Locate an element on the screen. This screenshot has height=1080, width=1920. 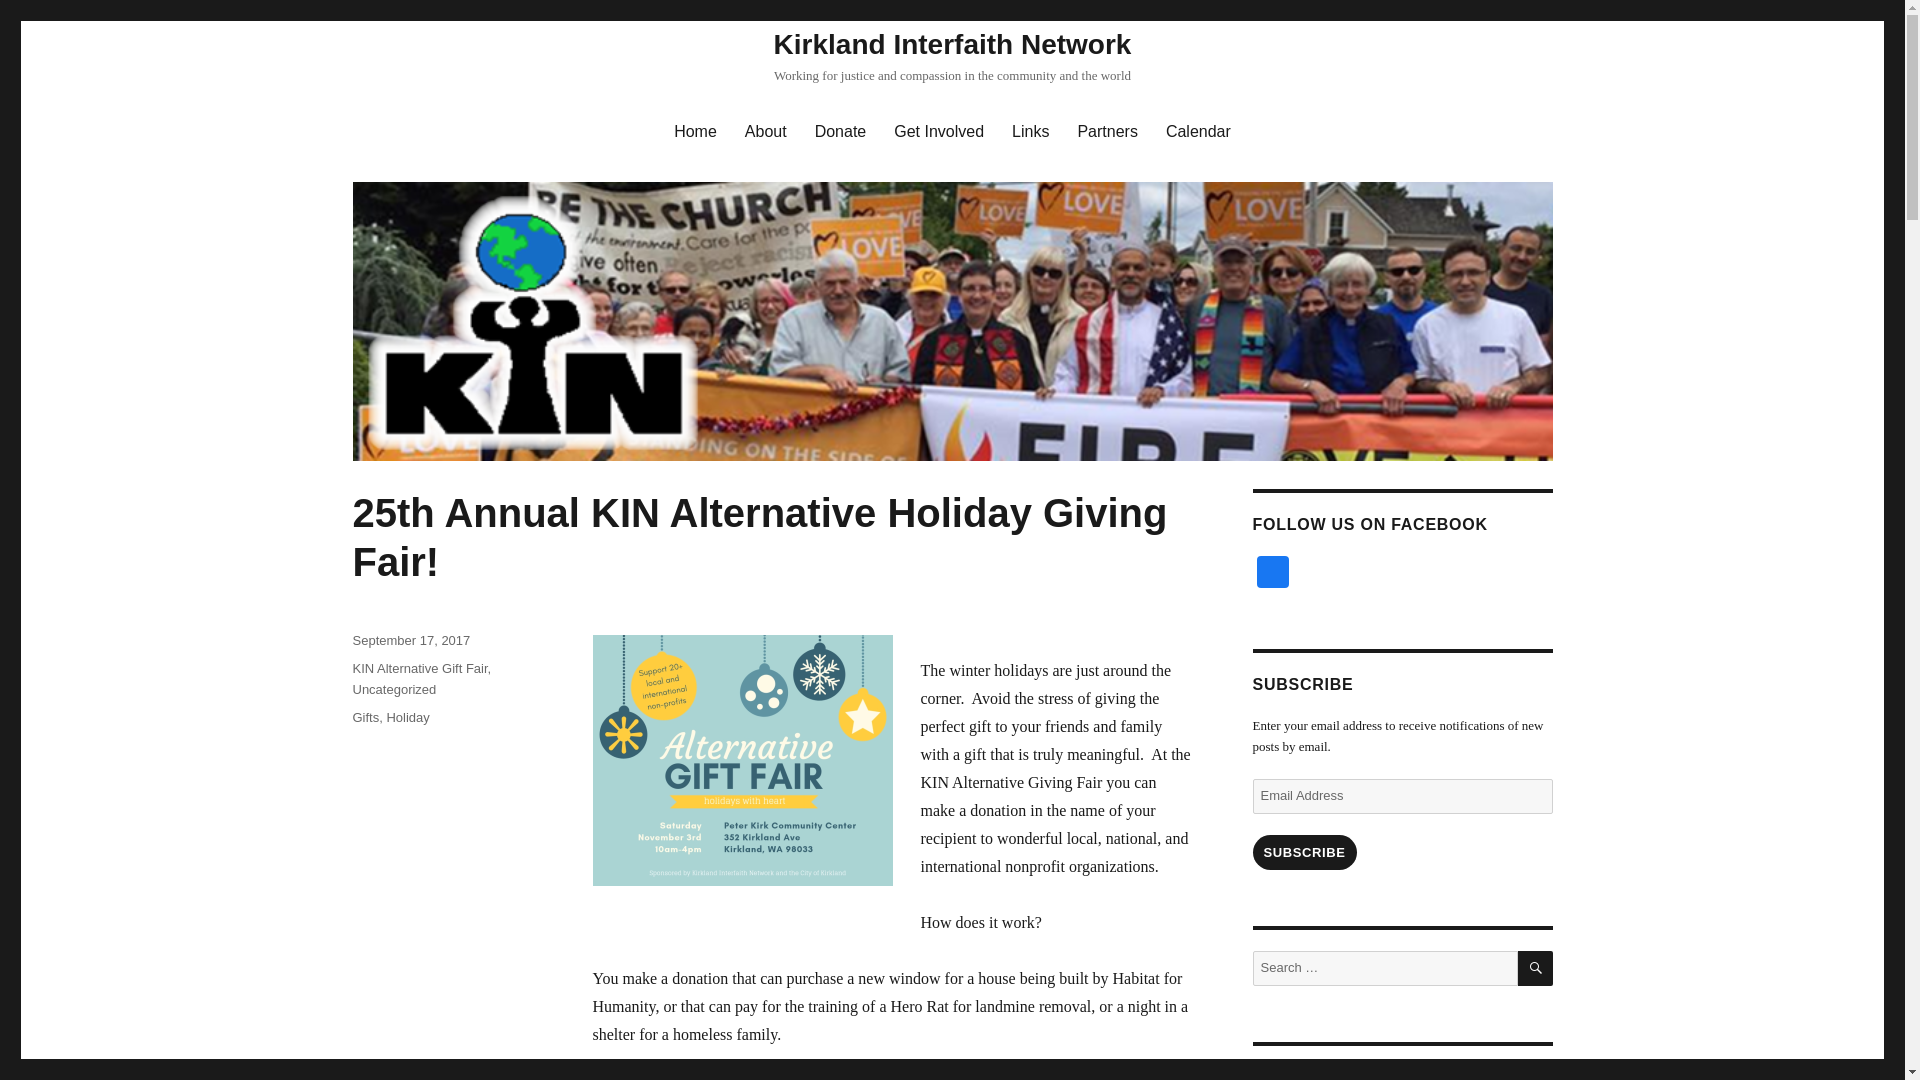
25th Annual KIN Alternative Holiday Giving Fair! is located at coordinates (759, 538).